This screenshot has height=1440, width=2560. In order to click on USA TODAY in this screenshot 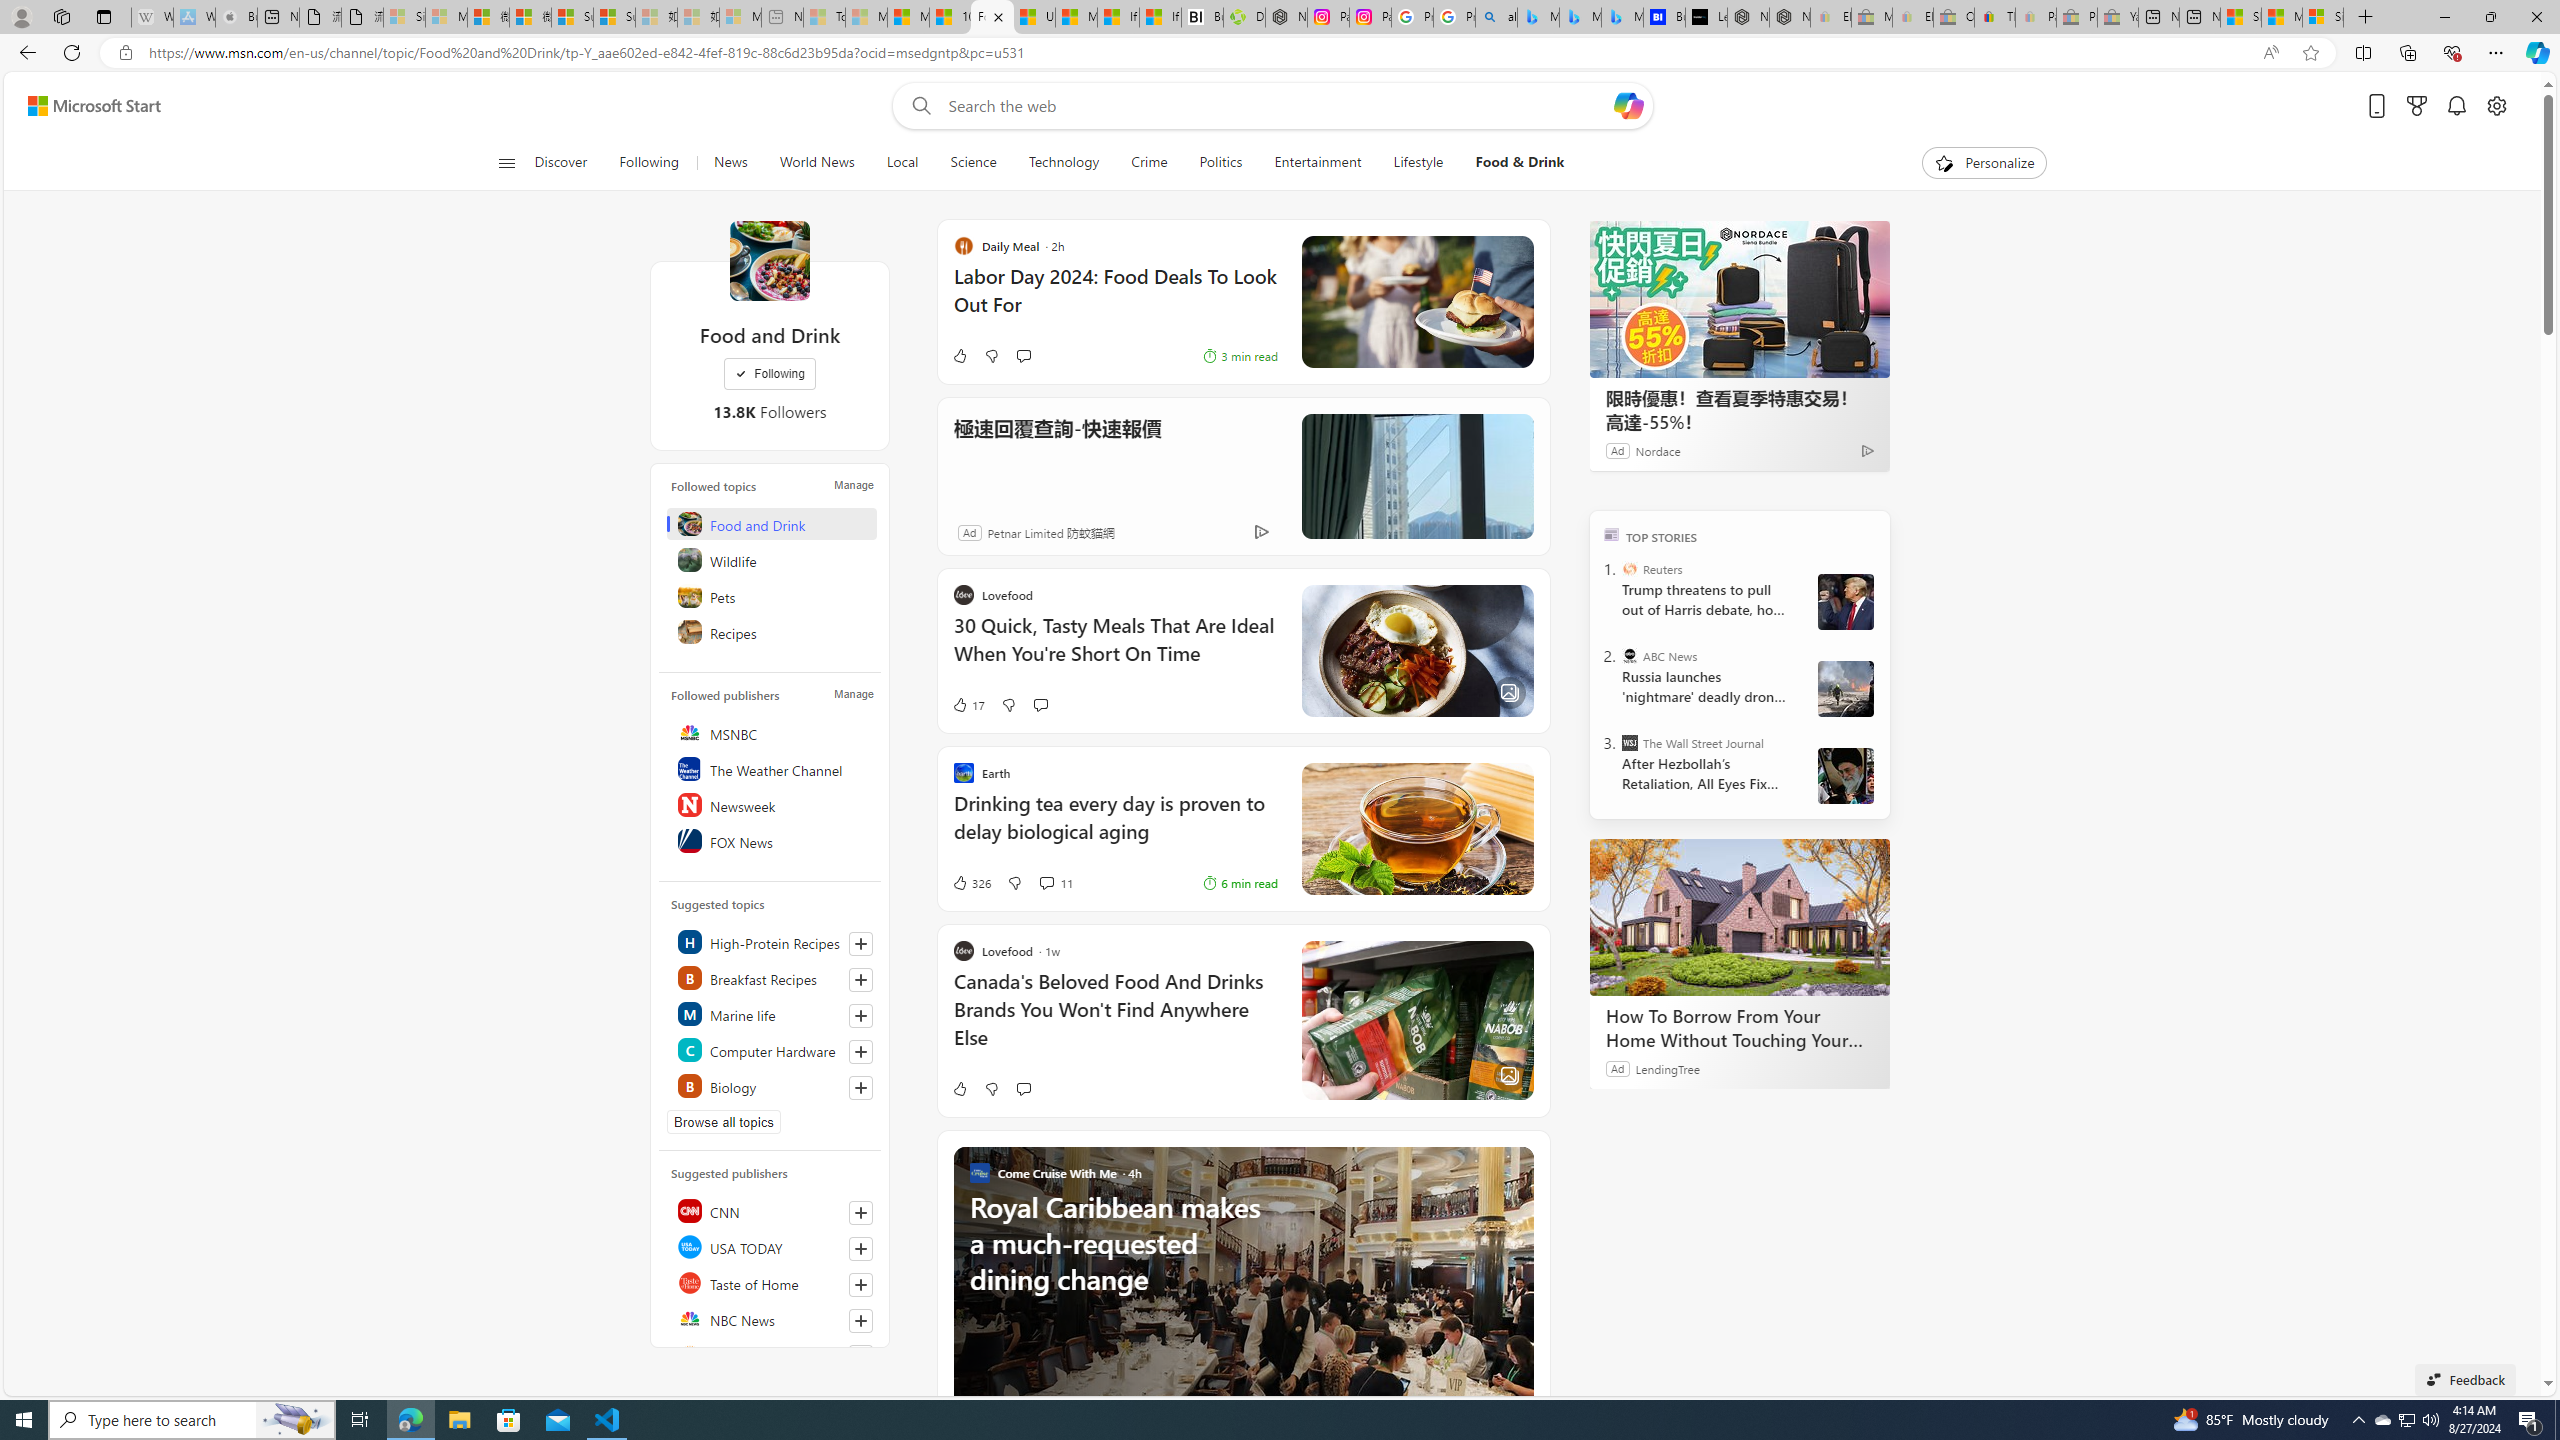, I will do `click(773, 1246)`.